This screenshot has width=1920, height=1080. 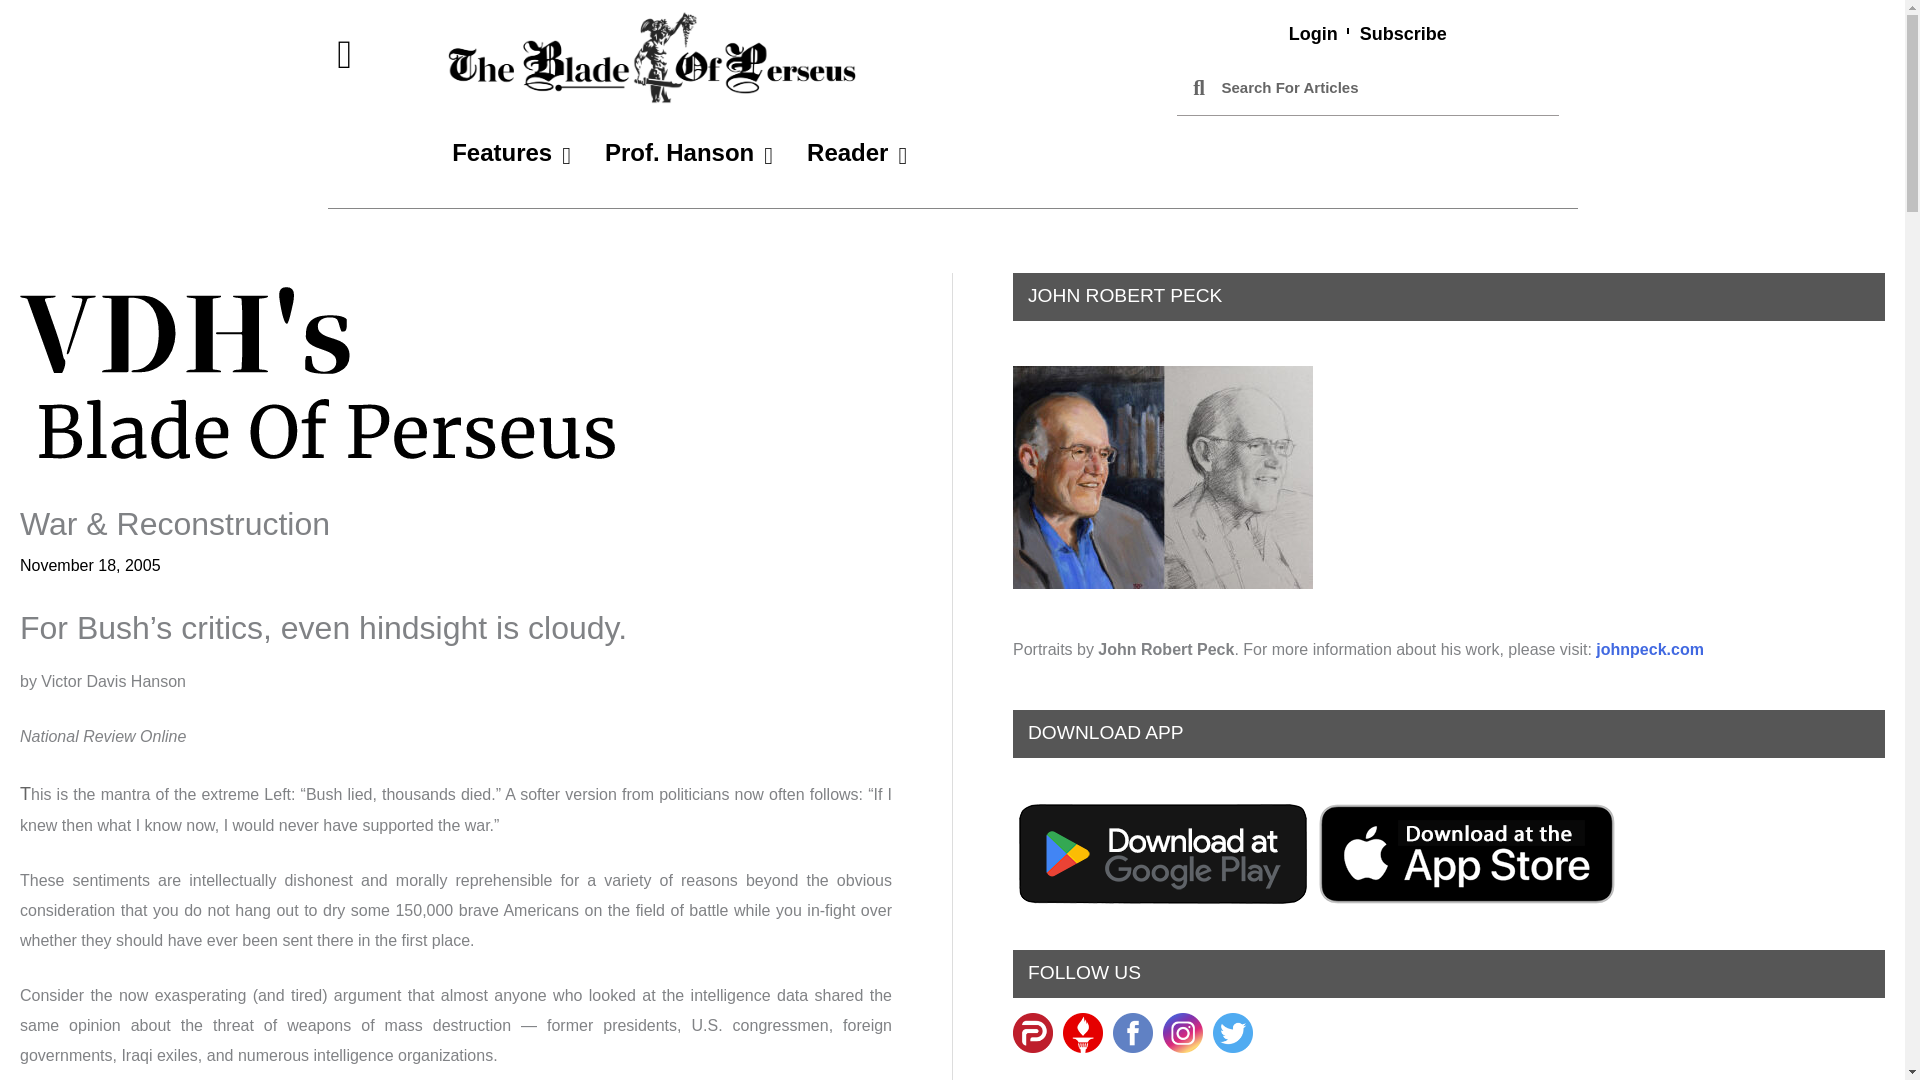 What do you see at coordinates (511, 153) in the screenshot?
I see `Features` at bounding box center [511, 153].